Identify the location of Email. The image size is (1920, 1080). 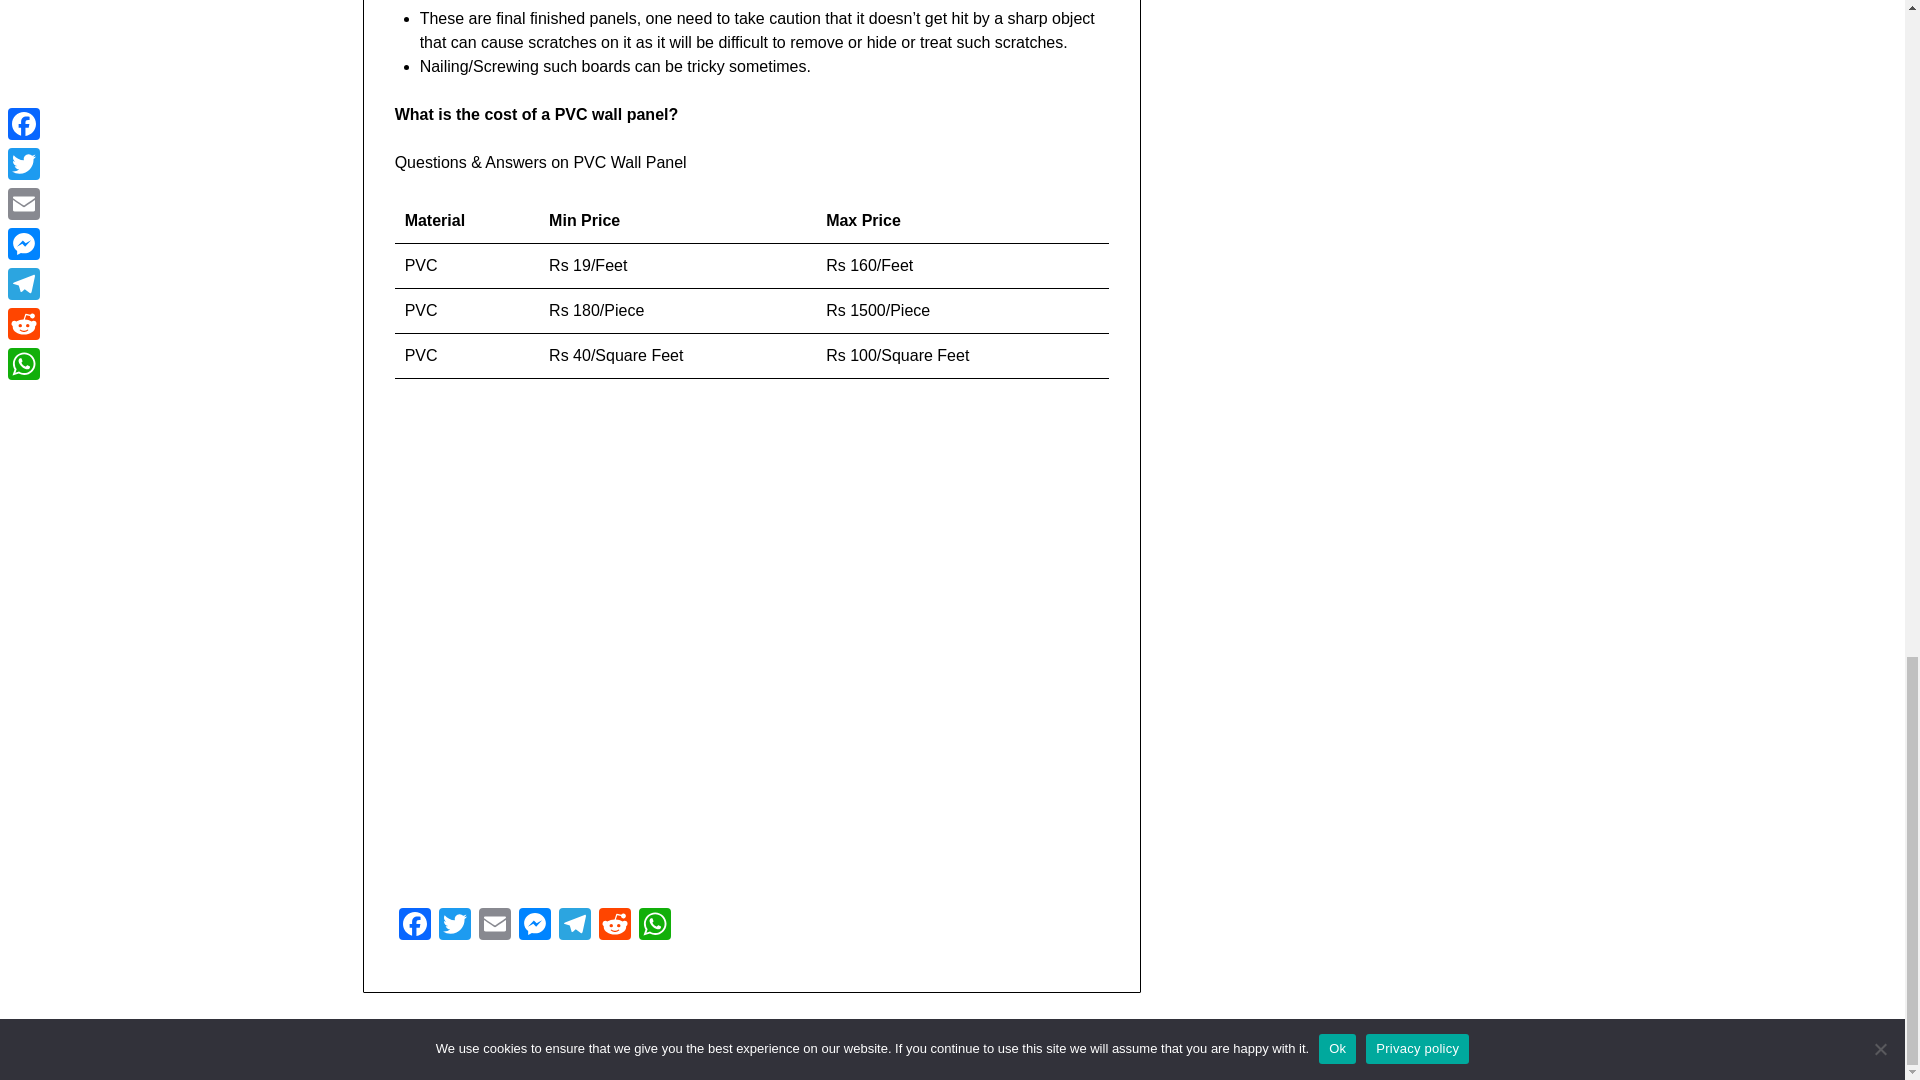
(494, 926).